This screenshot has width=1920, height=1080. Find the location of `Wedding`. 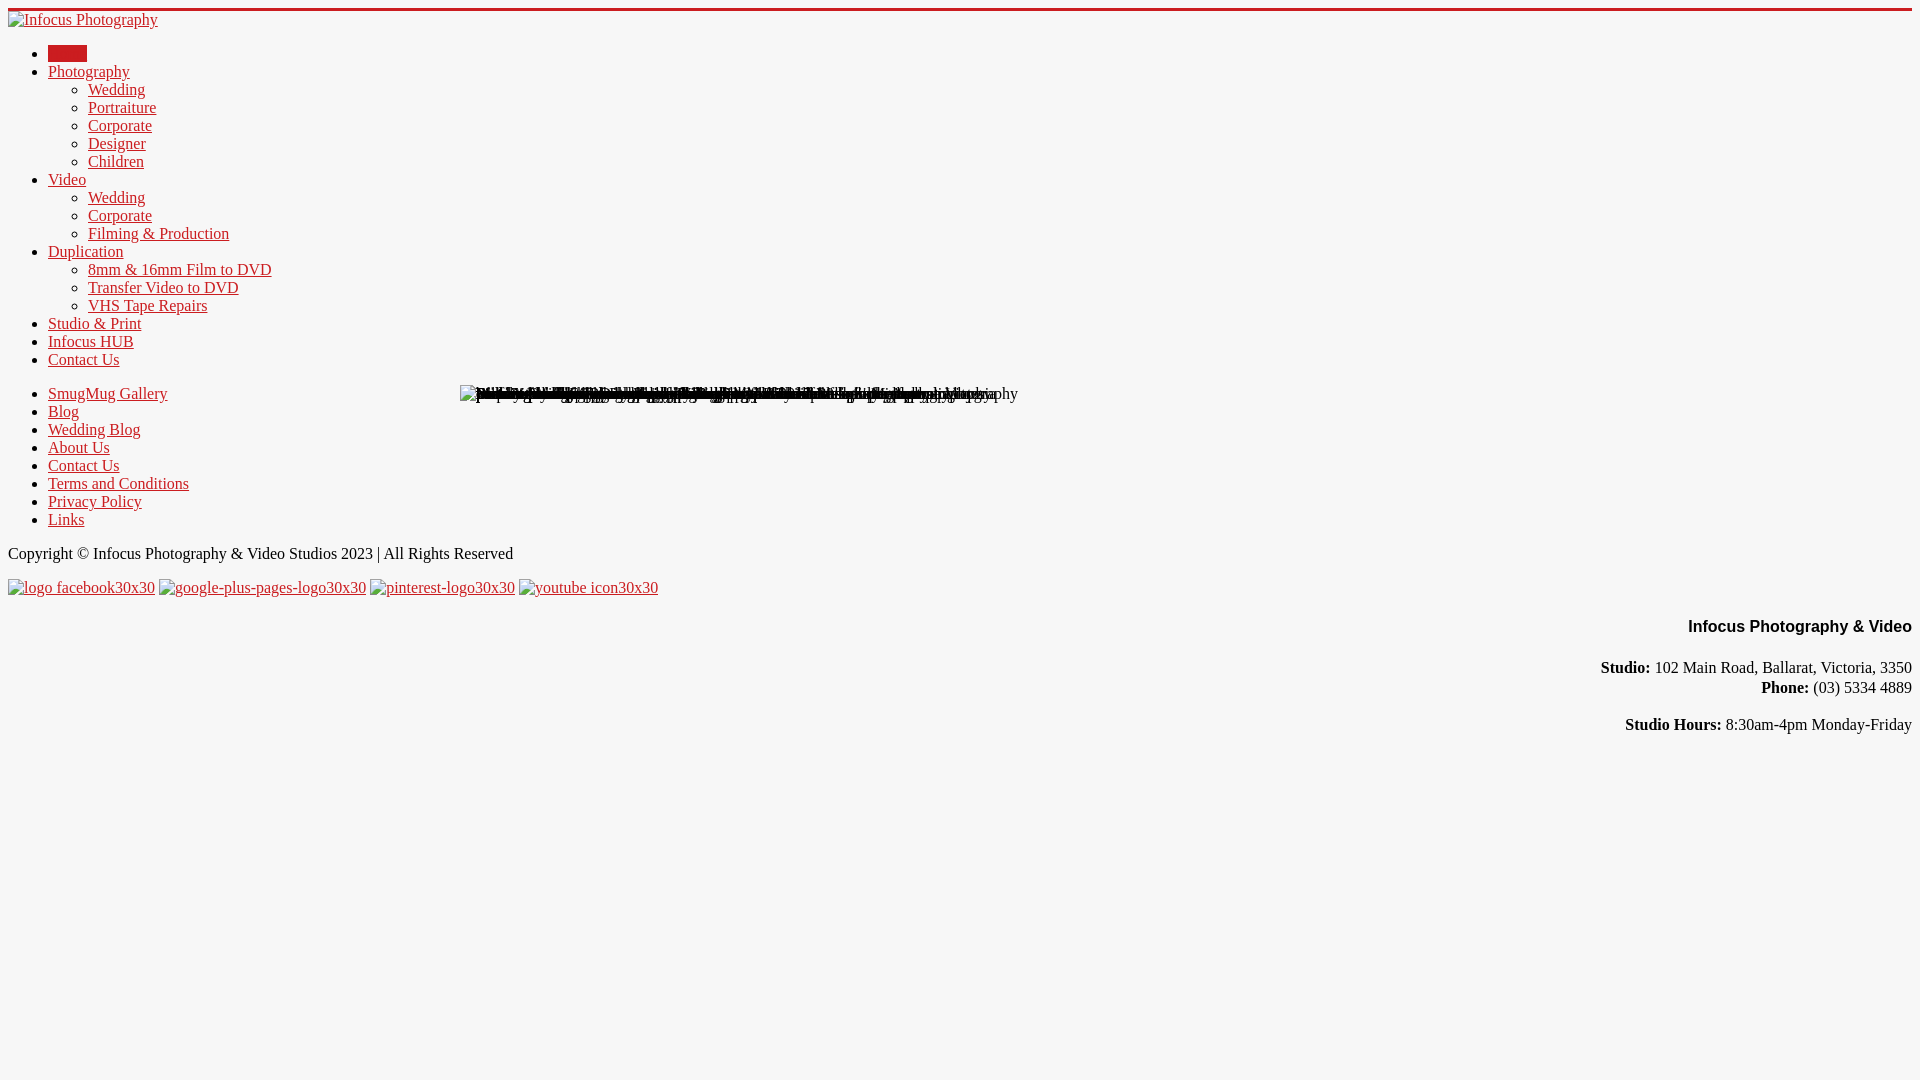

Wedding is located at coordinates (116, 198).